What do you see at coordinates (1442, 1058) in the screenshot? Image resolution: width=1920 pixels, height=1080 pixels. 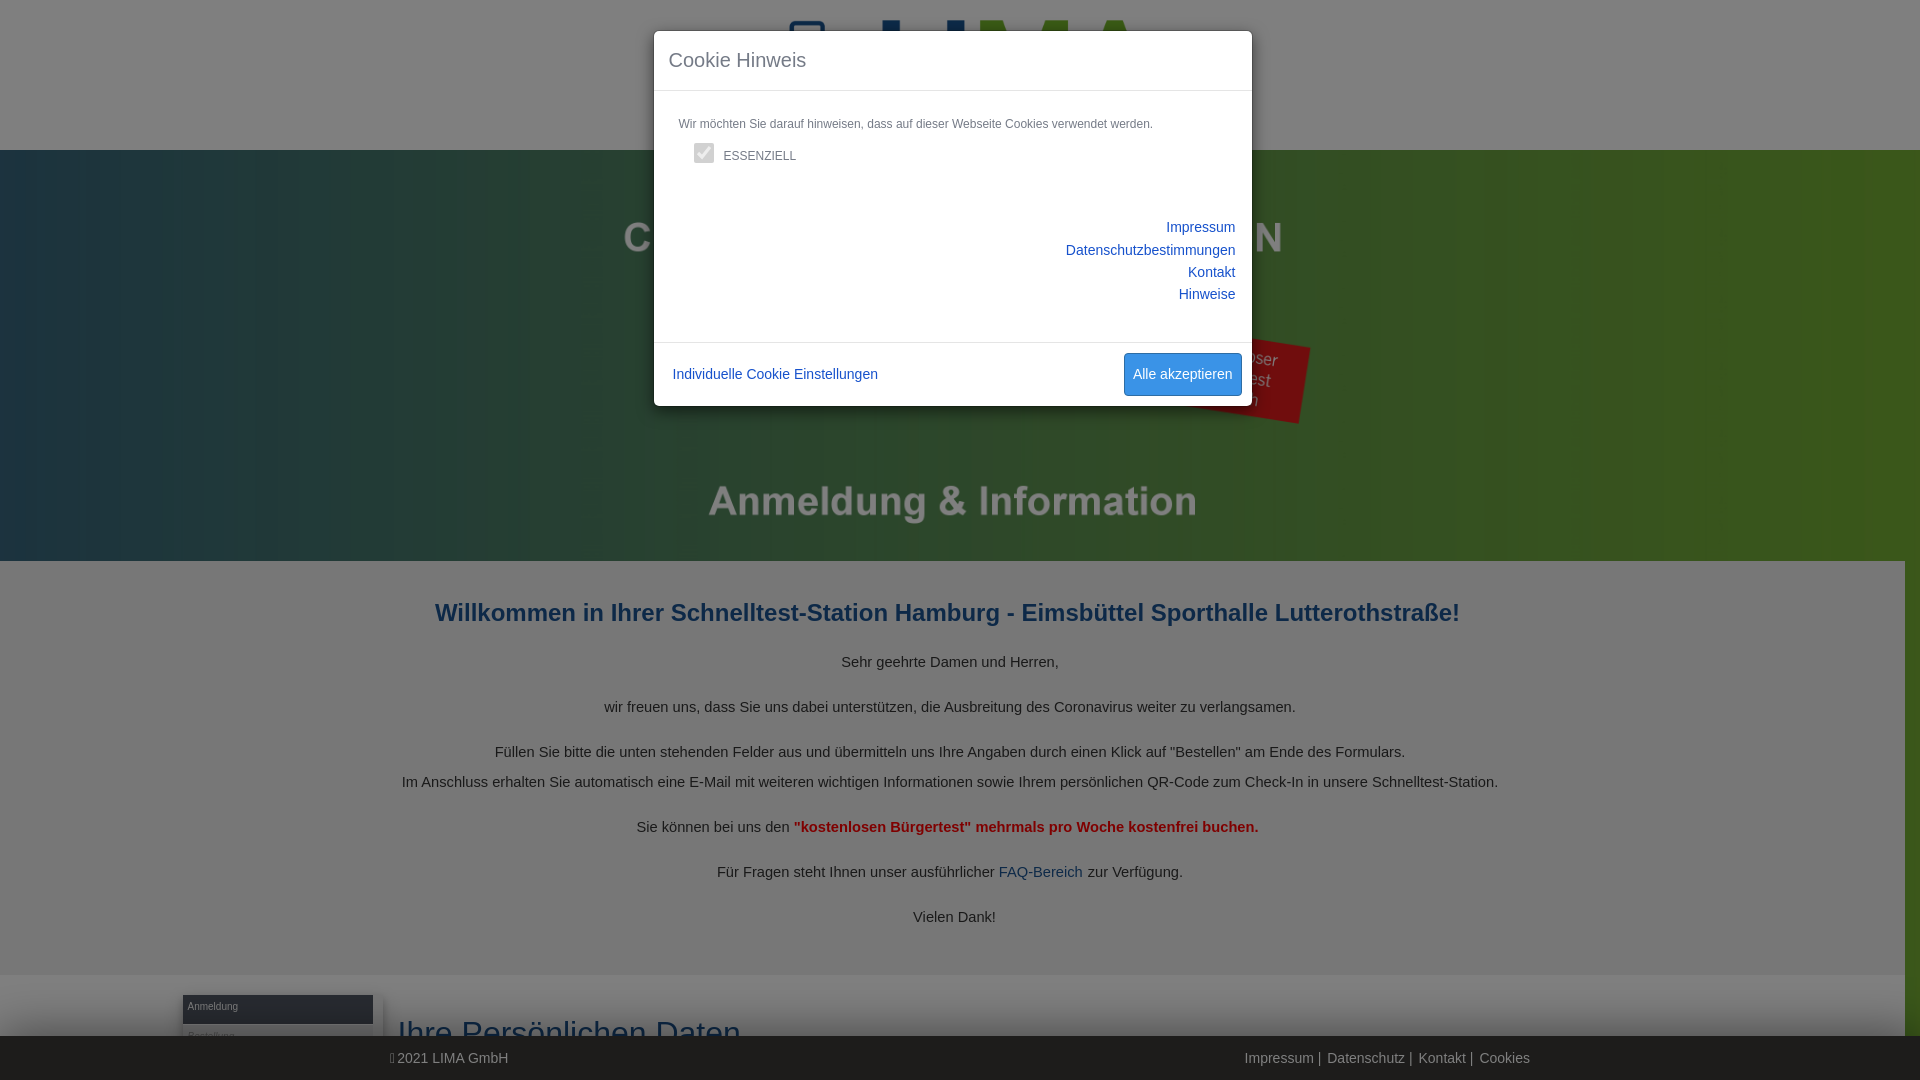 I see `Kontakt` at bounding box center [1442, 1058].